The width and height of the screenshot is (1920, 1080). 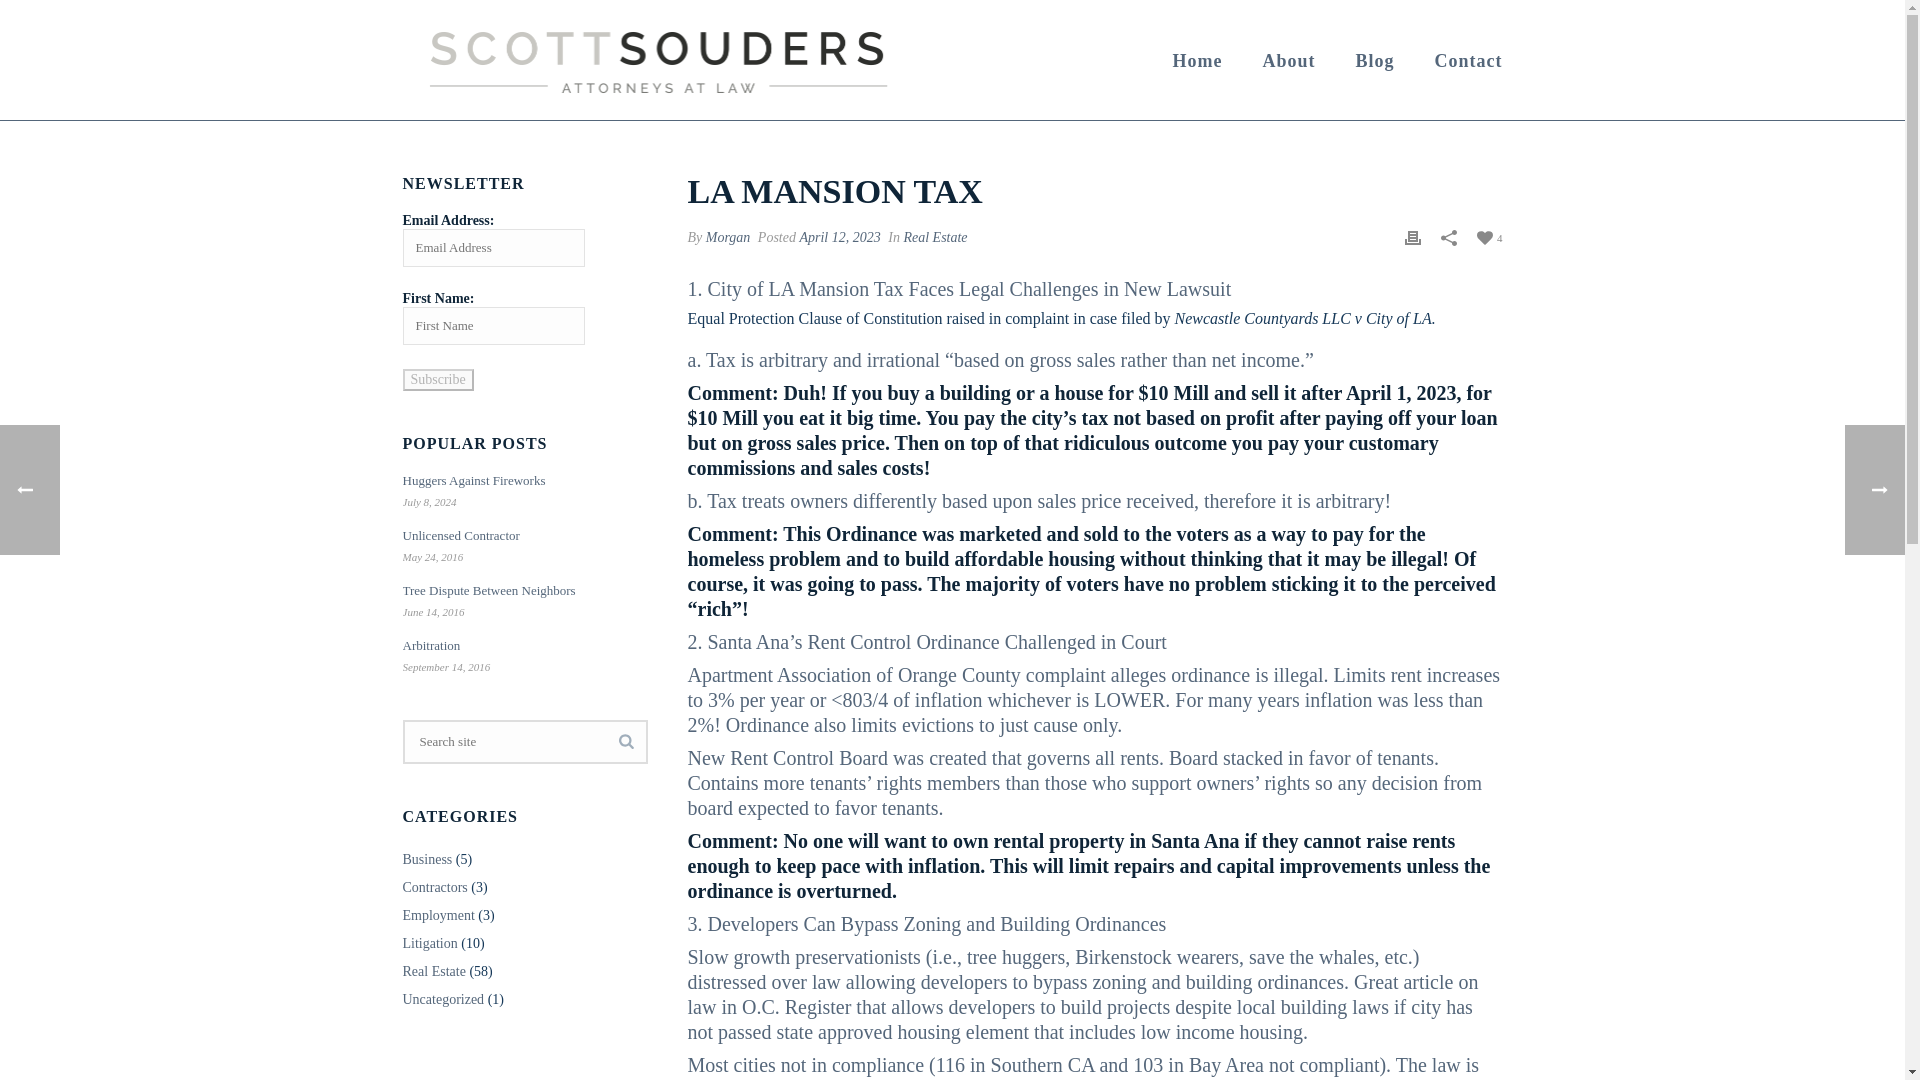 What do you see at coordinates (728, 238) in the screenshot?
I see `Morgan` at bounding box center [728, 238].